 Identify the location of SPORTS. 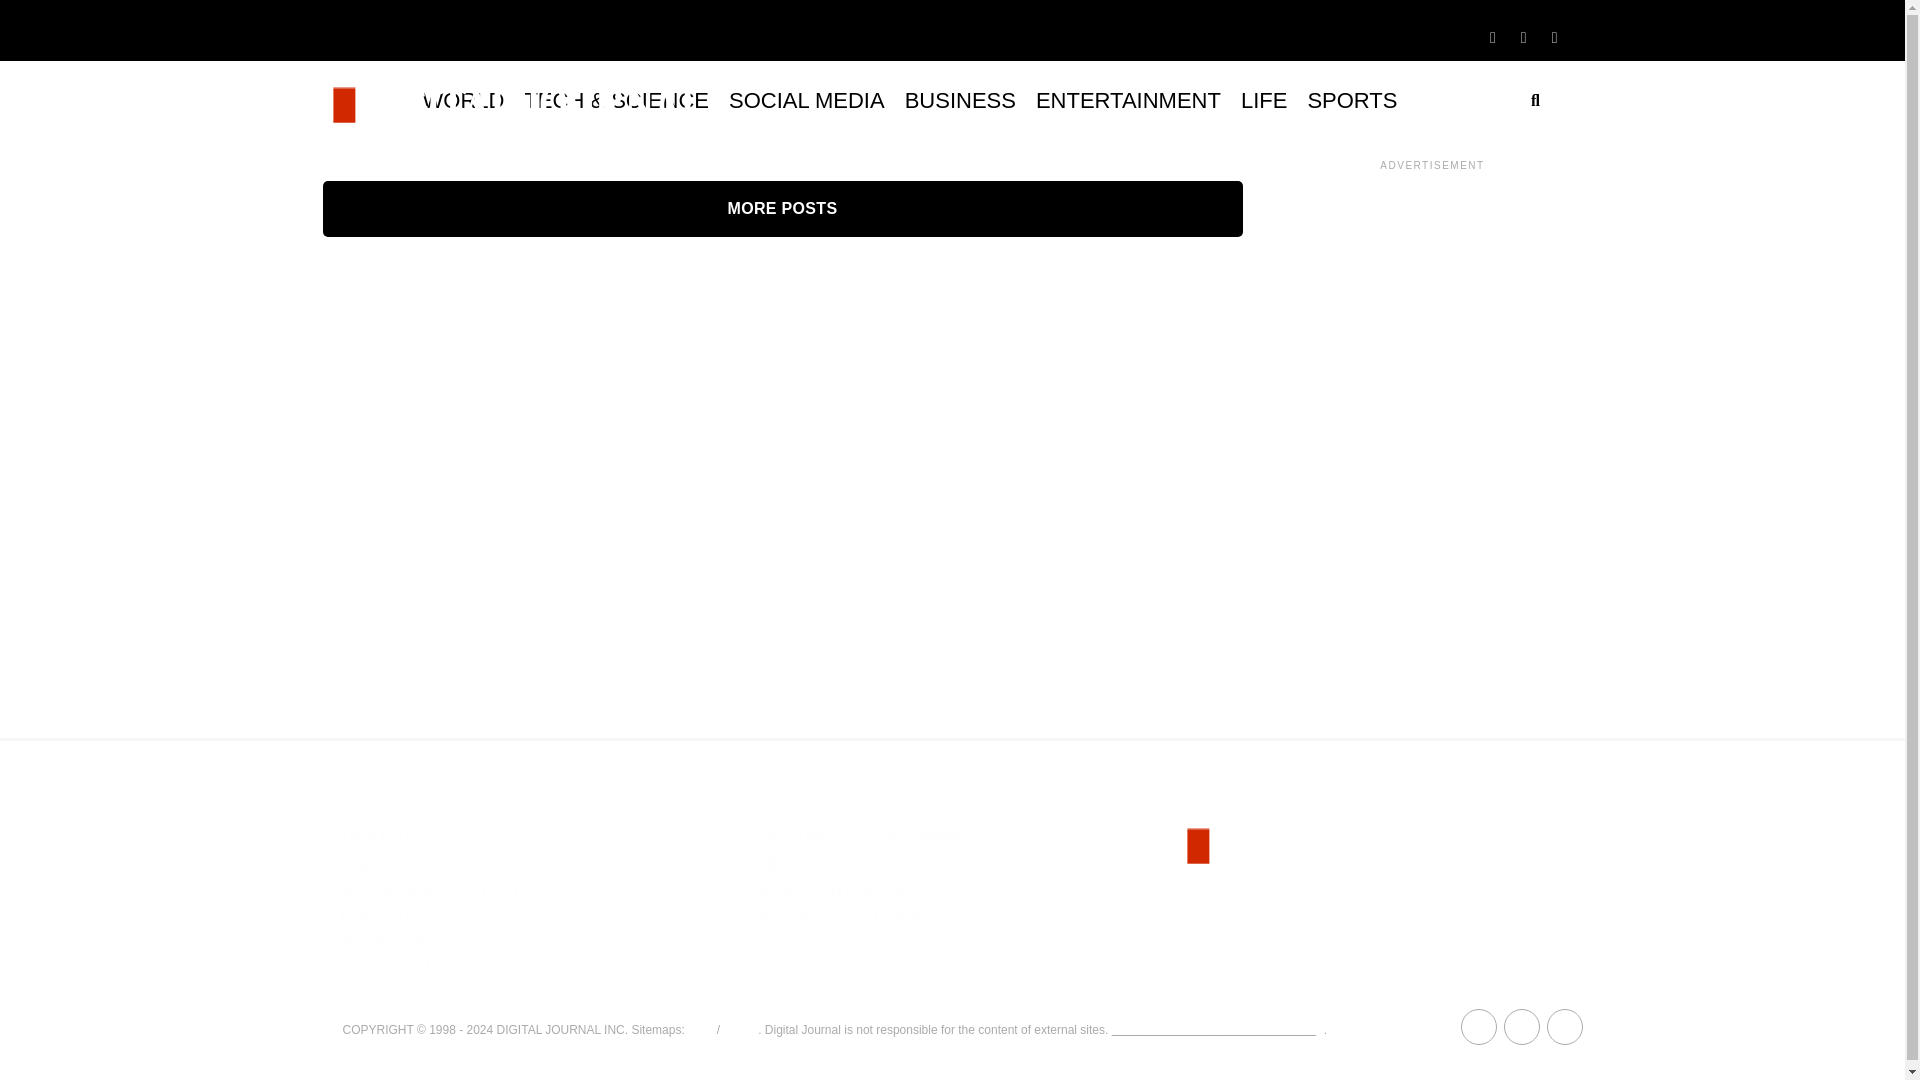
(1352, 100).